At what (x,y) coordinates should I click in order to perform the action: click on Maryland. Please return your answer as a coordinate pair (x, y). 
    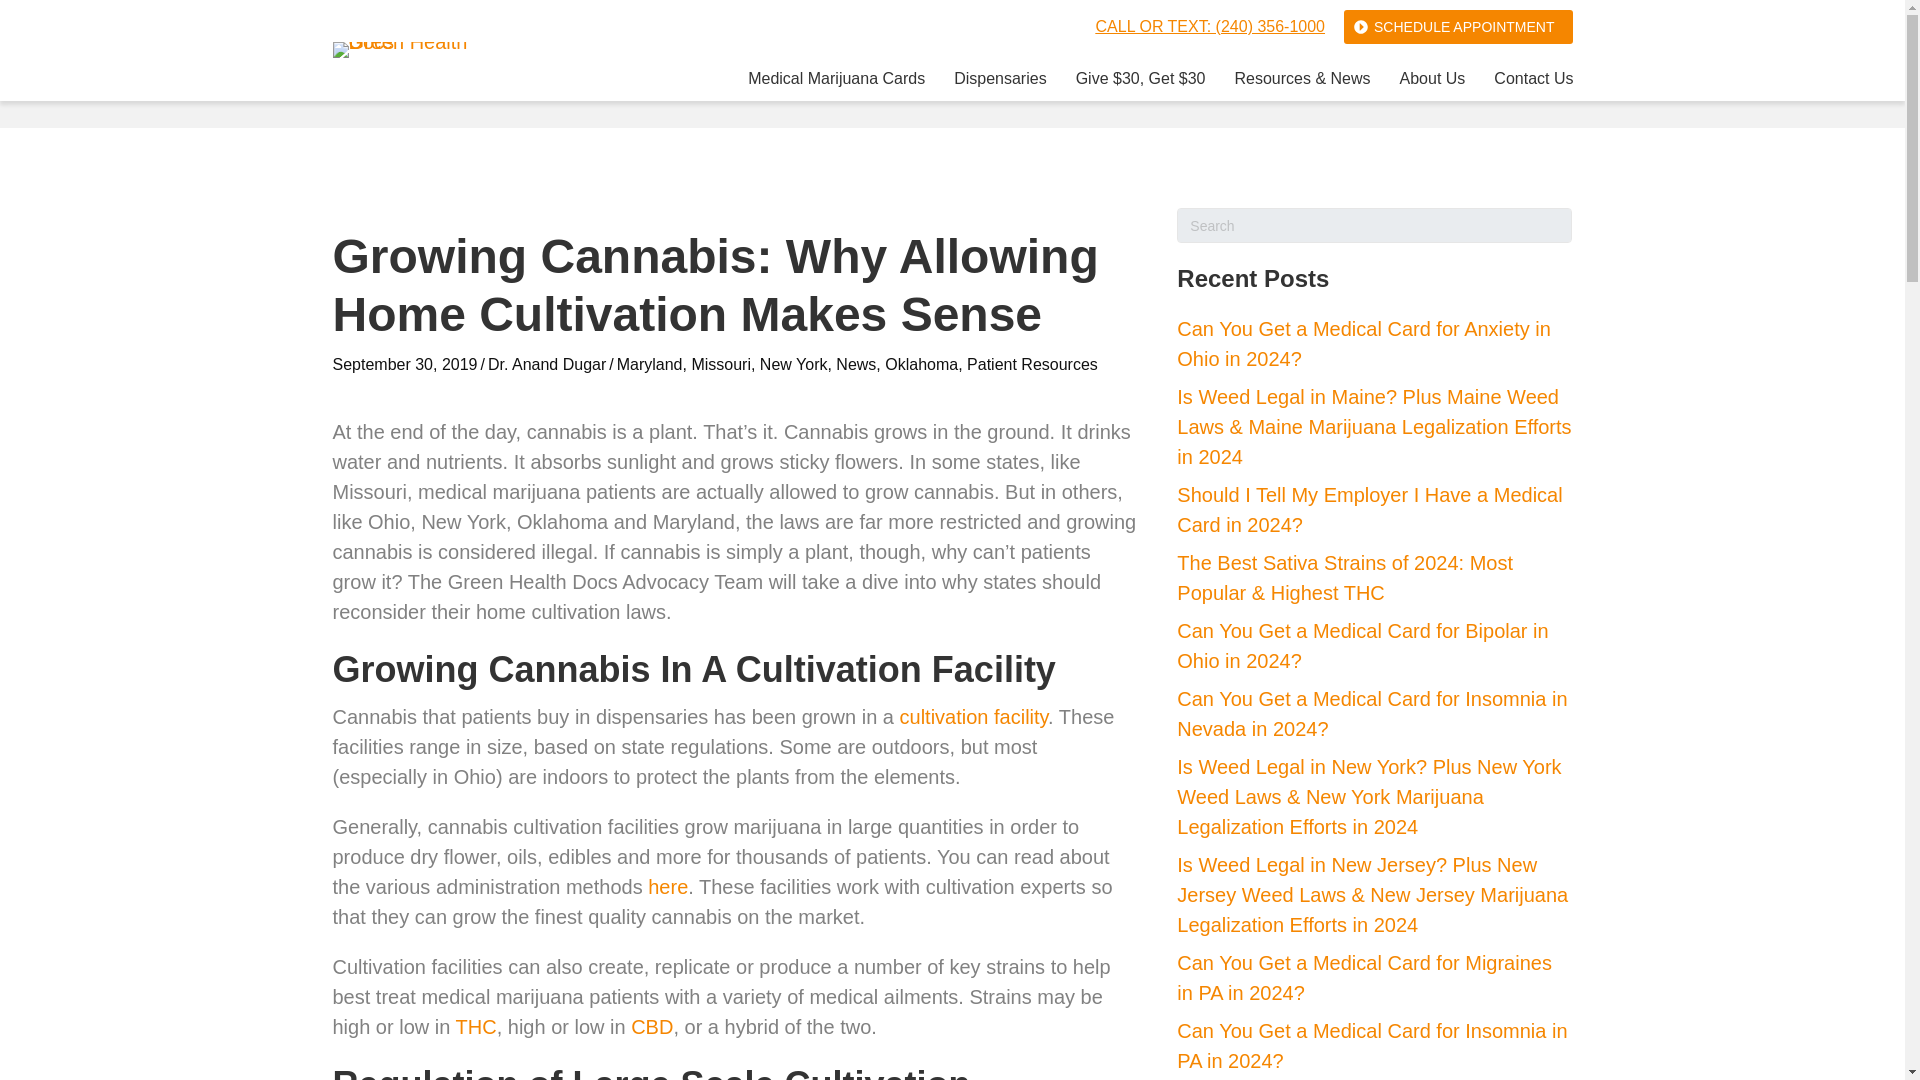
    Looking at the image, I should click on (650, 364).